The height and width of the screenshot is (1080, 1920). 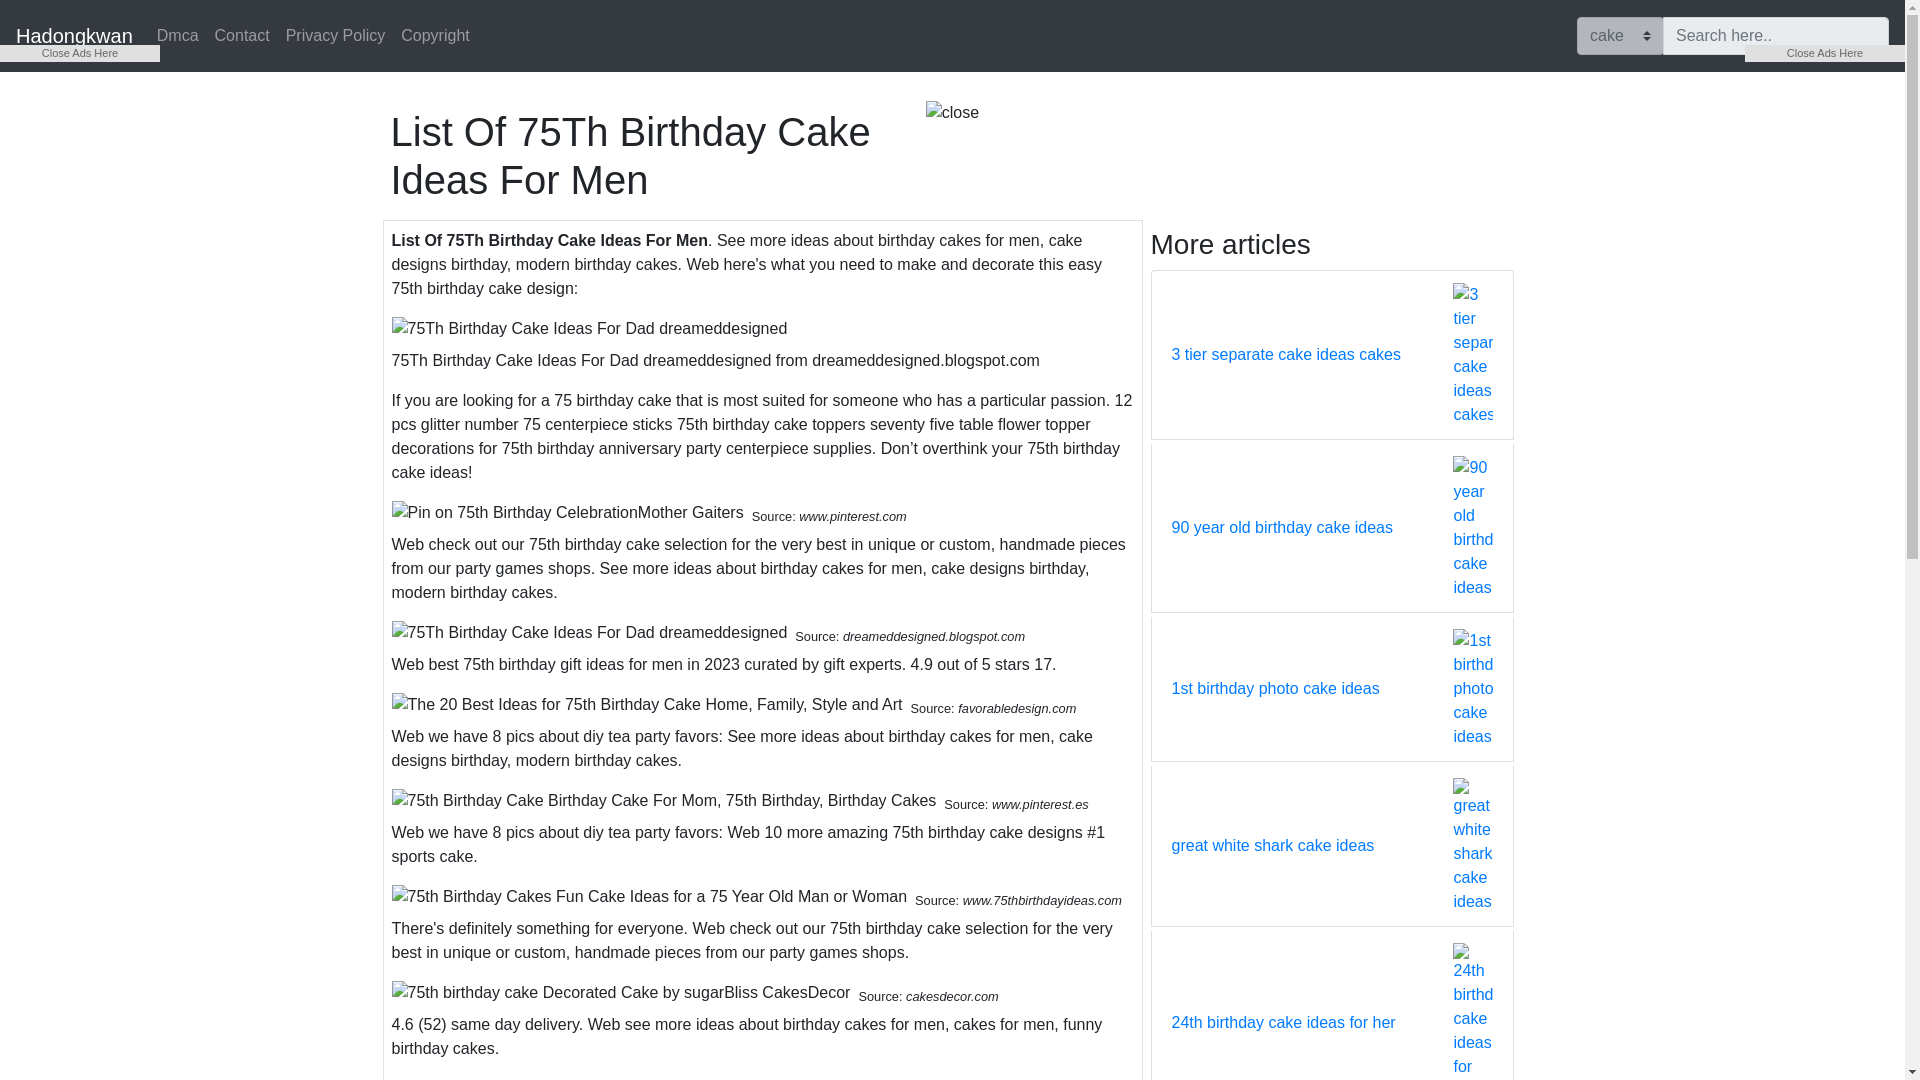 I want to click on Dmca, so click(x=178, y=36).